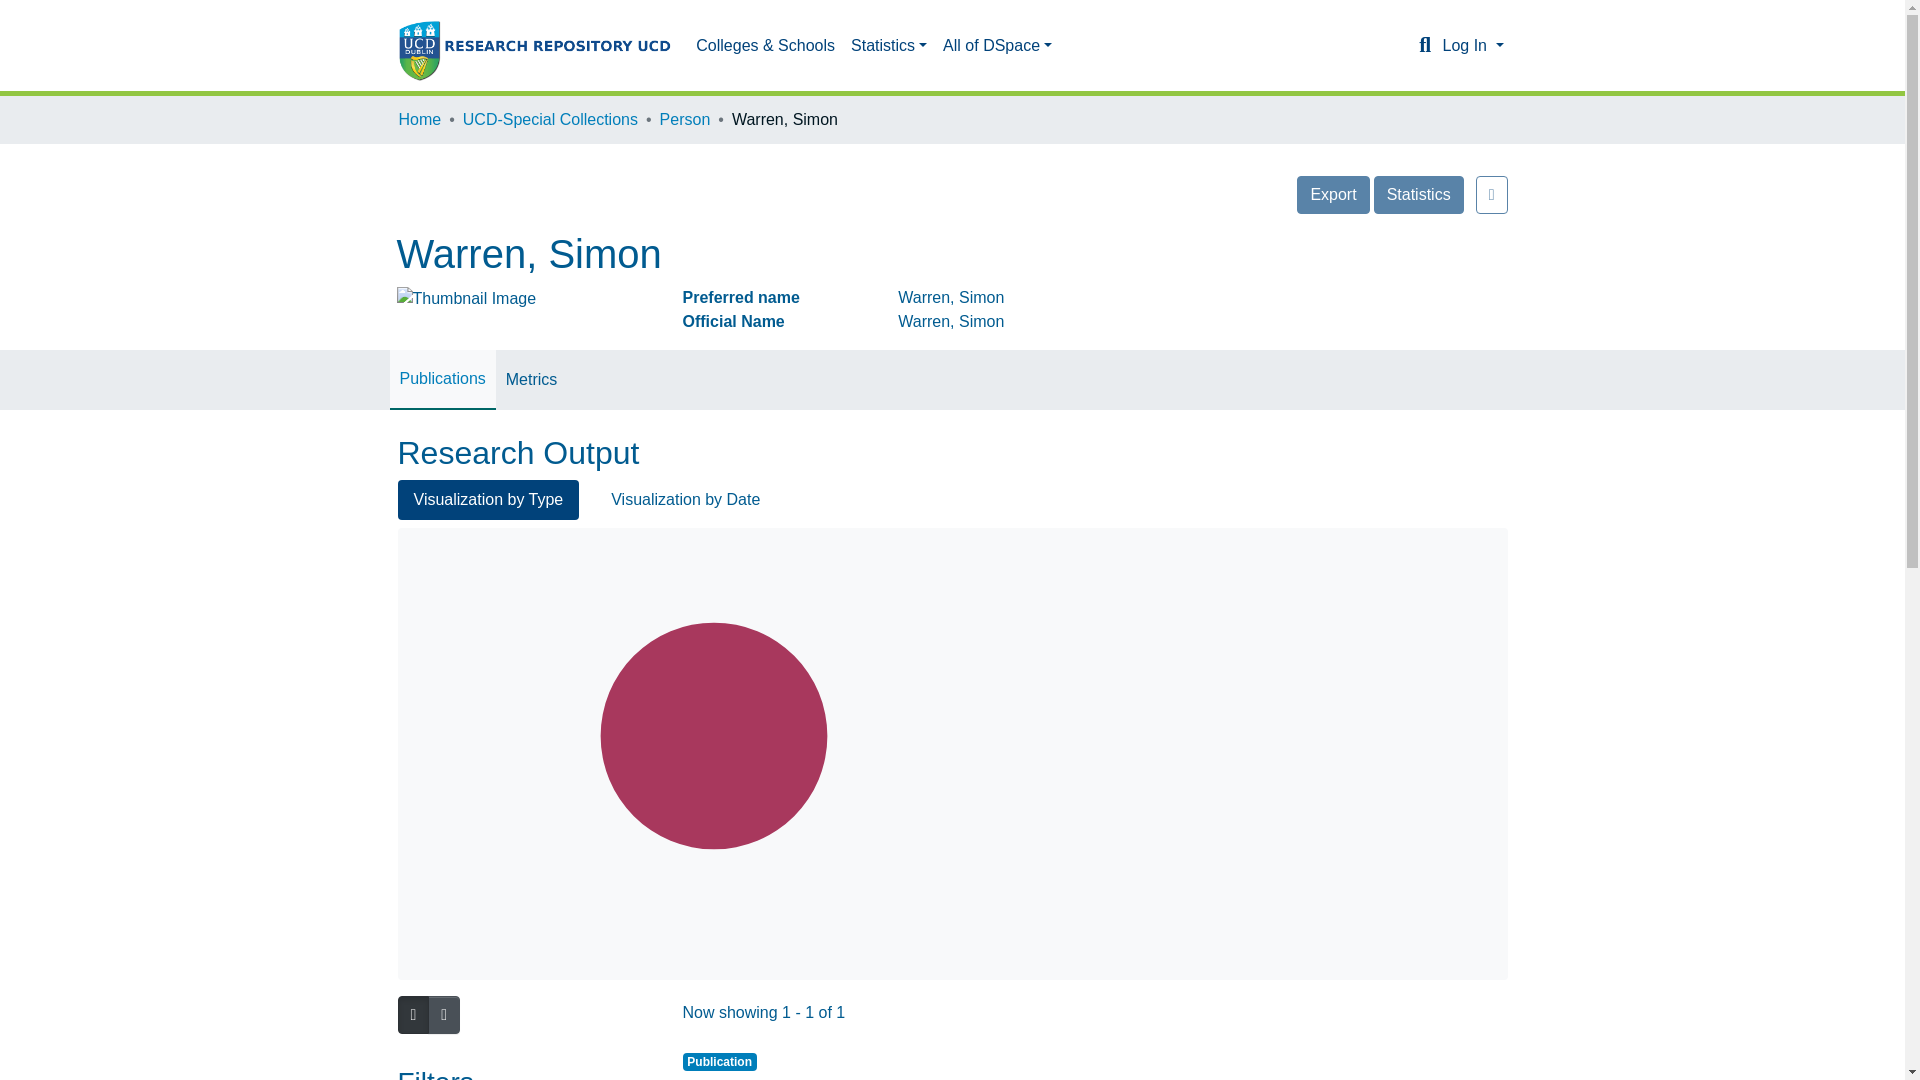 The height and width of the screenshot is (1080, 1920). I want to click on UCD-Special Collections, so click(550, 120).